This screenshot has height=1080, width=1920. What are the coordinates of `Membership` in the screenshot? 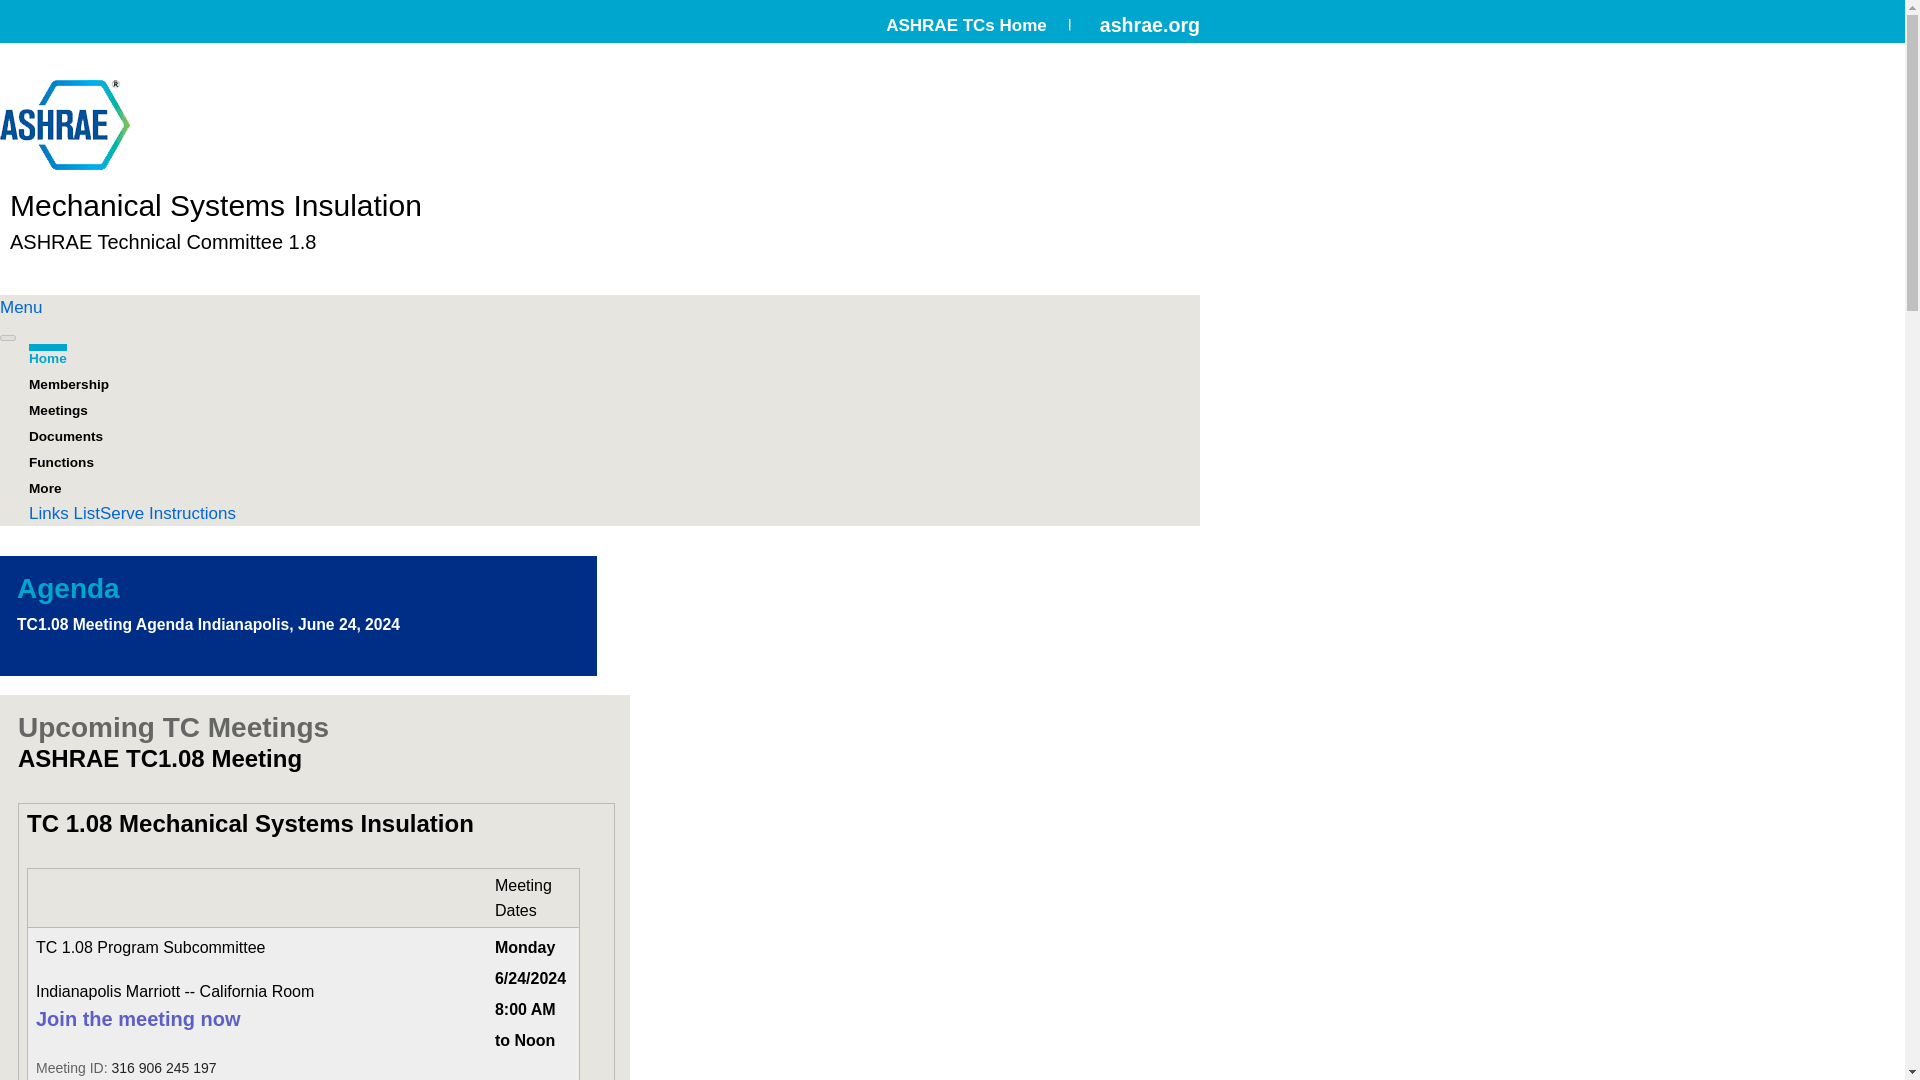 It's located at (68, 381).